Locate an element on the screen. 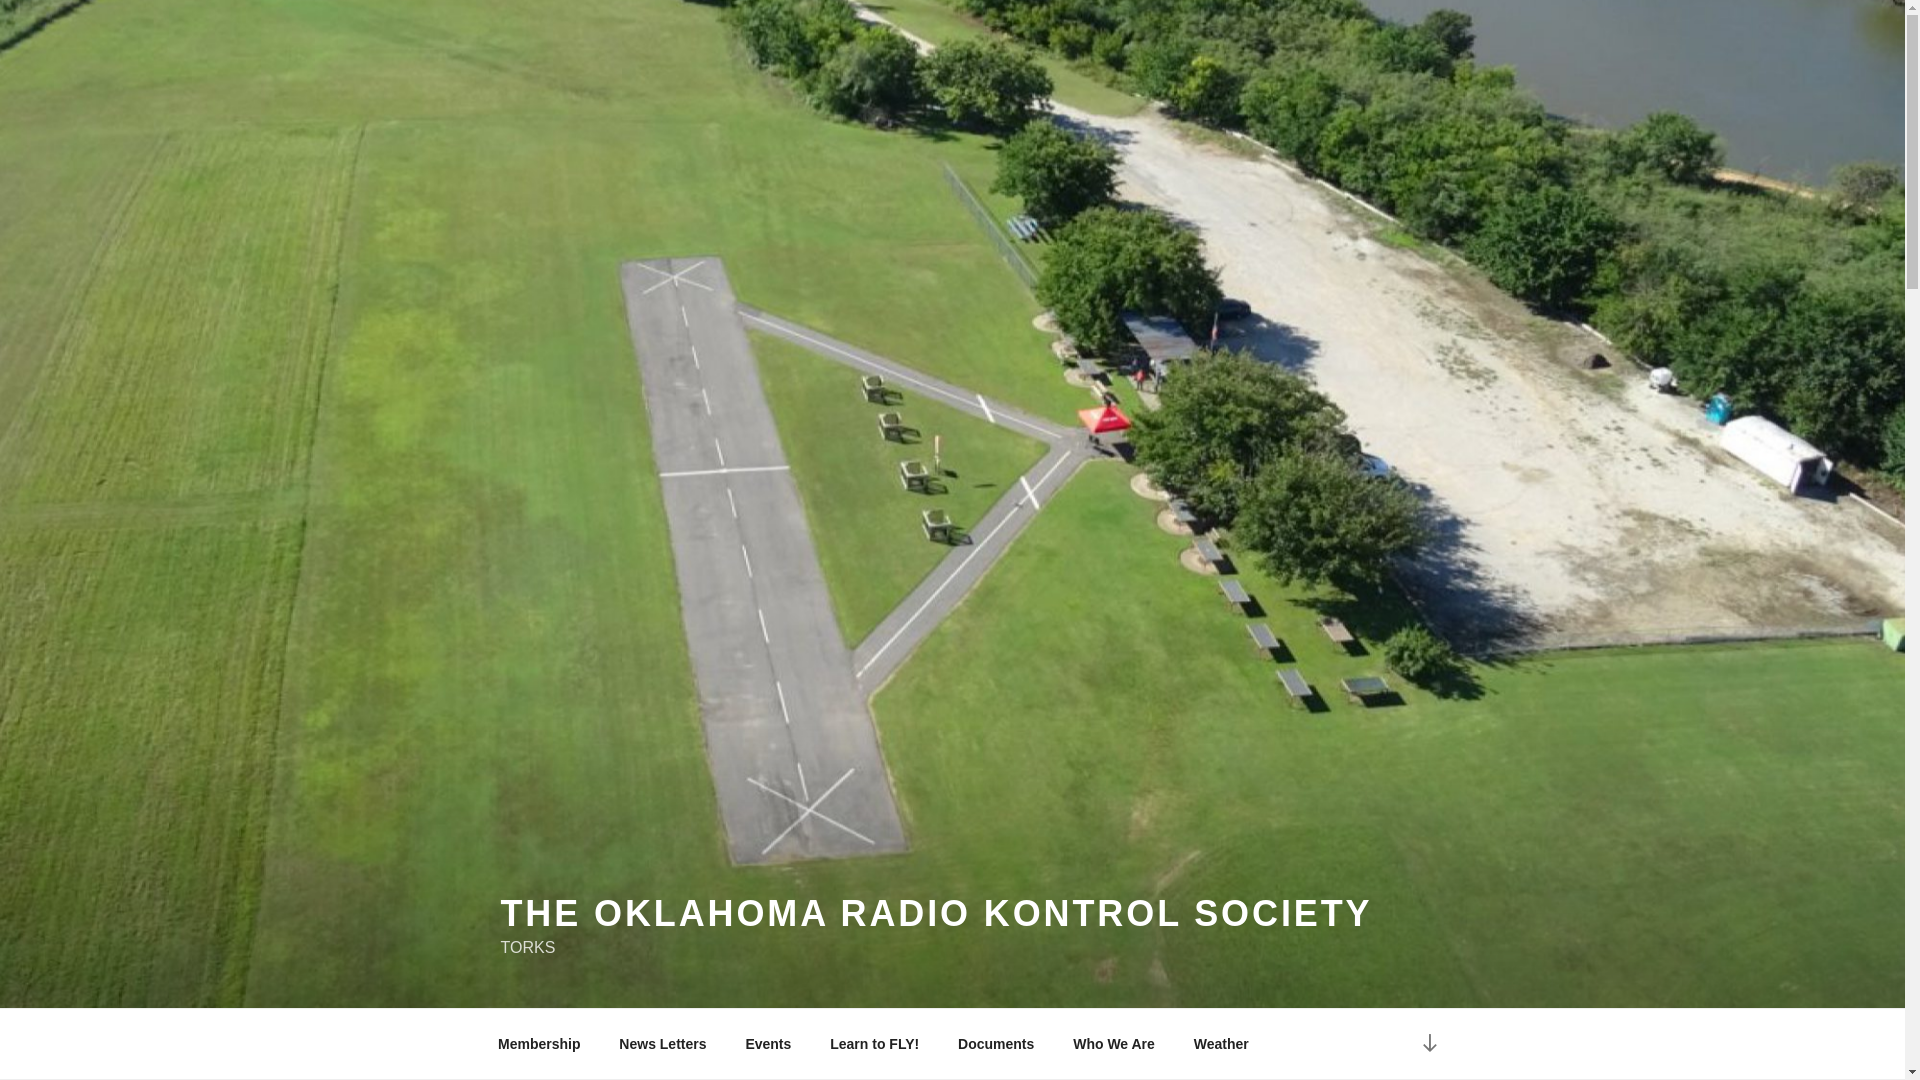 Image resolution: width=1920 pixels, height=1080 pixels. Membership is located at coordinates (538, 1044).